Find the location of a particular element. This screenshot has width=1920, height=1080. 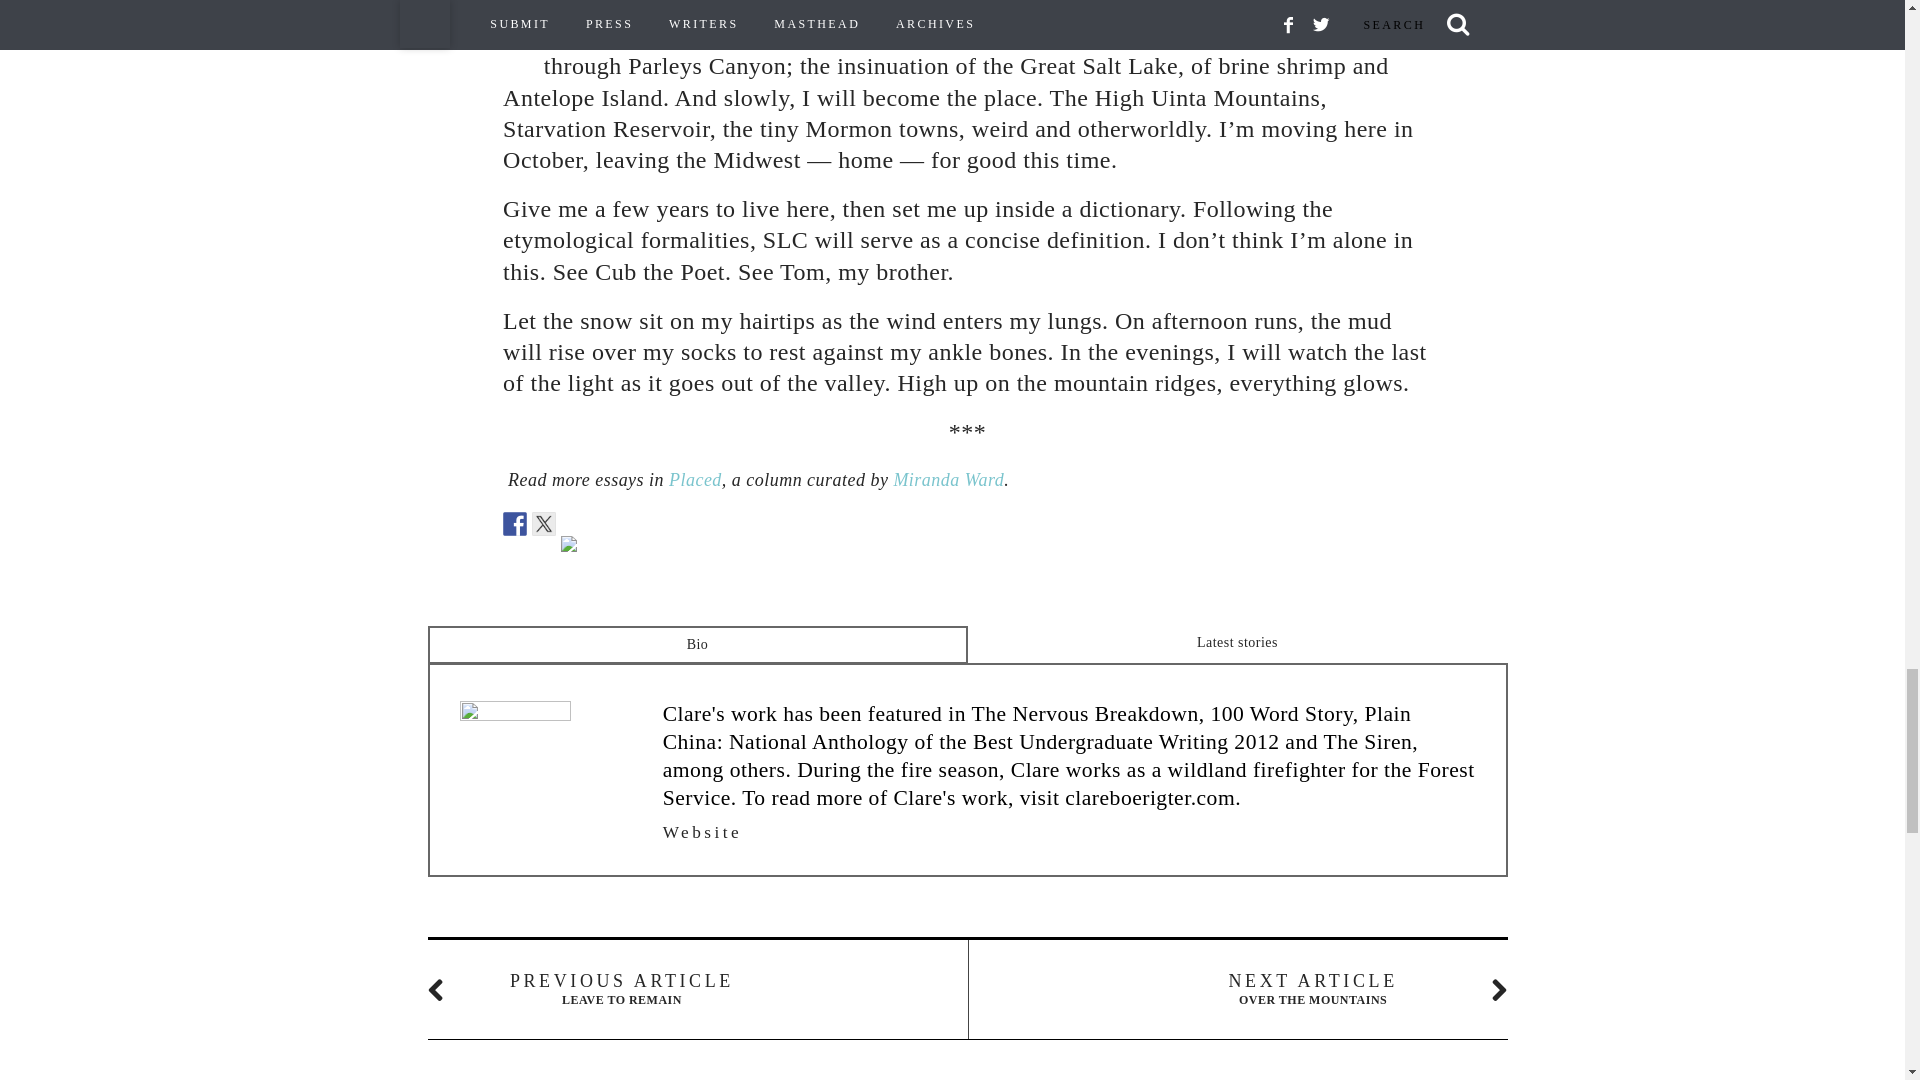

Share on Reddit is located at coordinates (570, 543).